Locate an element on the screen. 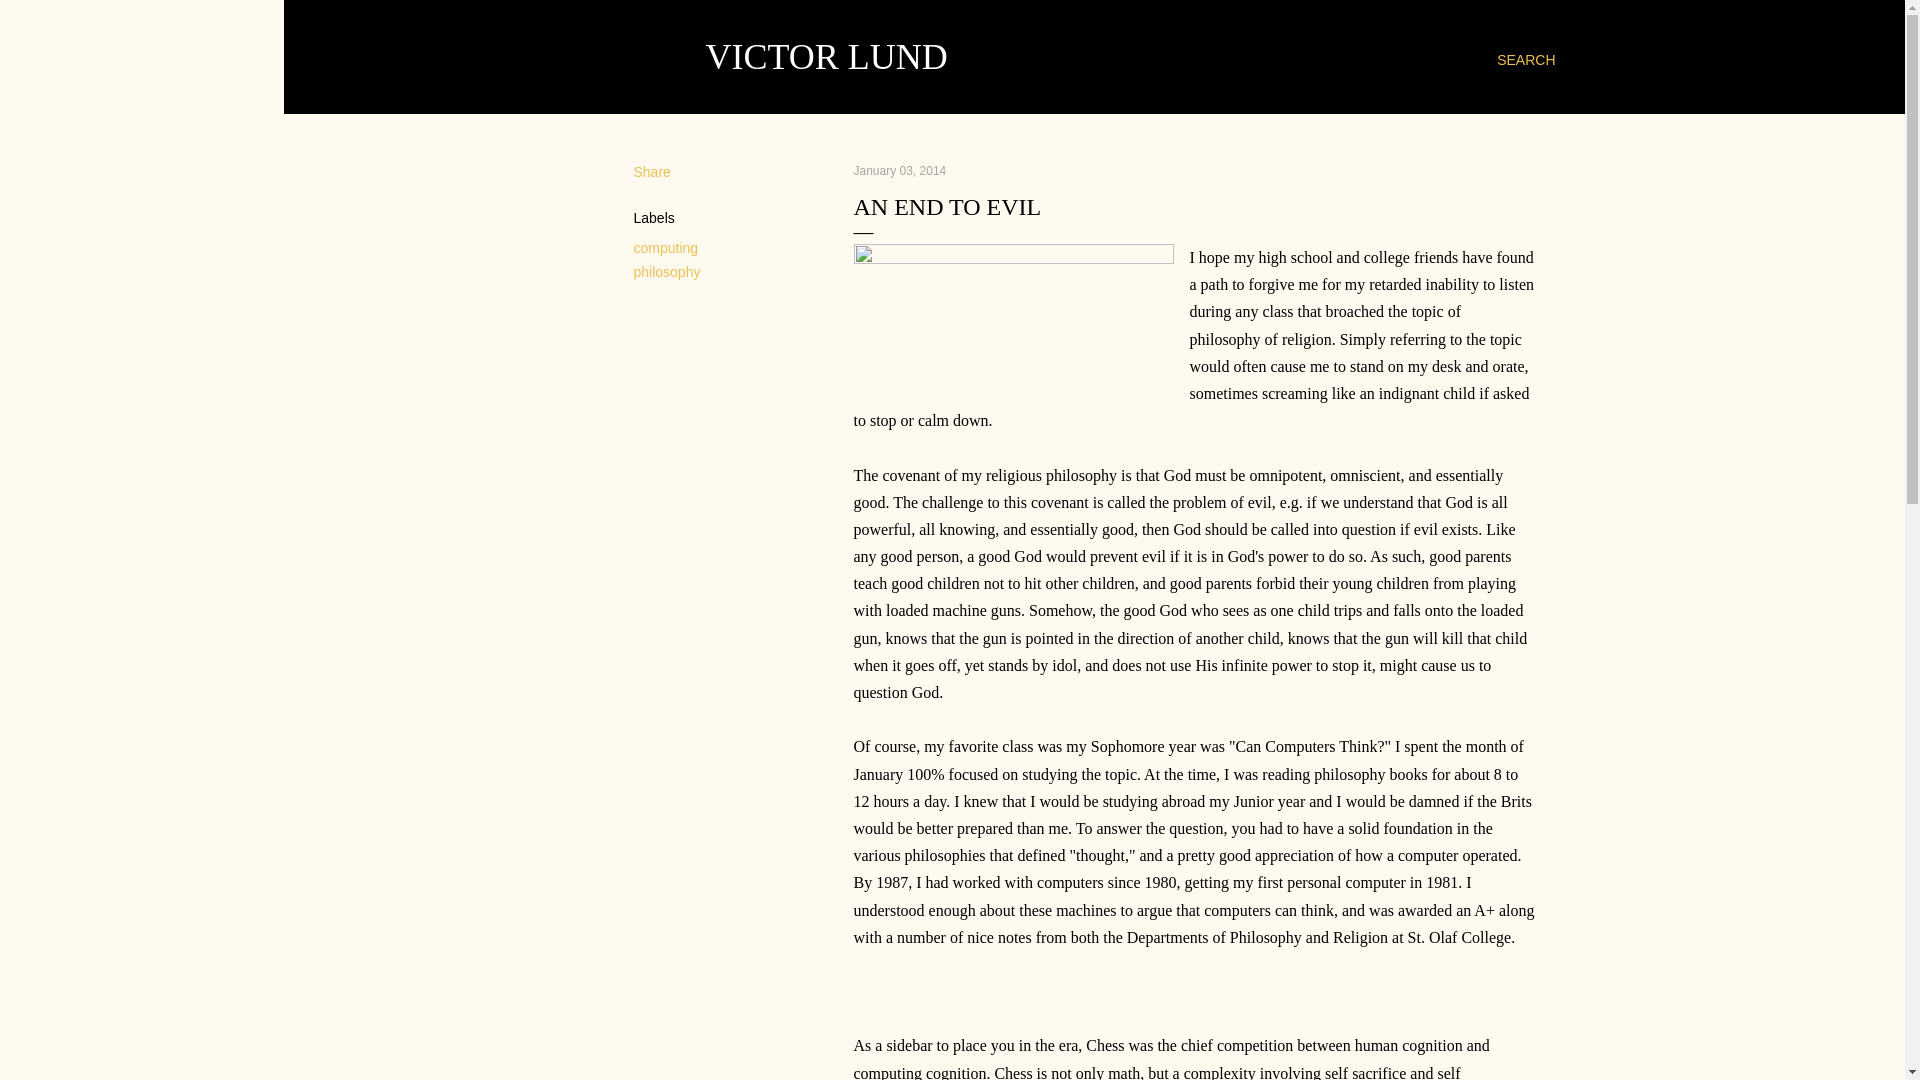 Image resolution: width=1920 pixels, height=1080 pixels. permanent link is located at coordinates (900, 171).